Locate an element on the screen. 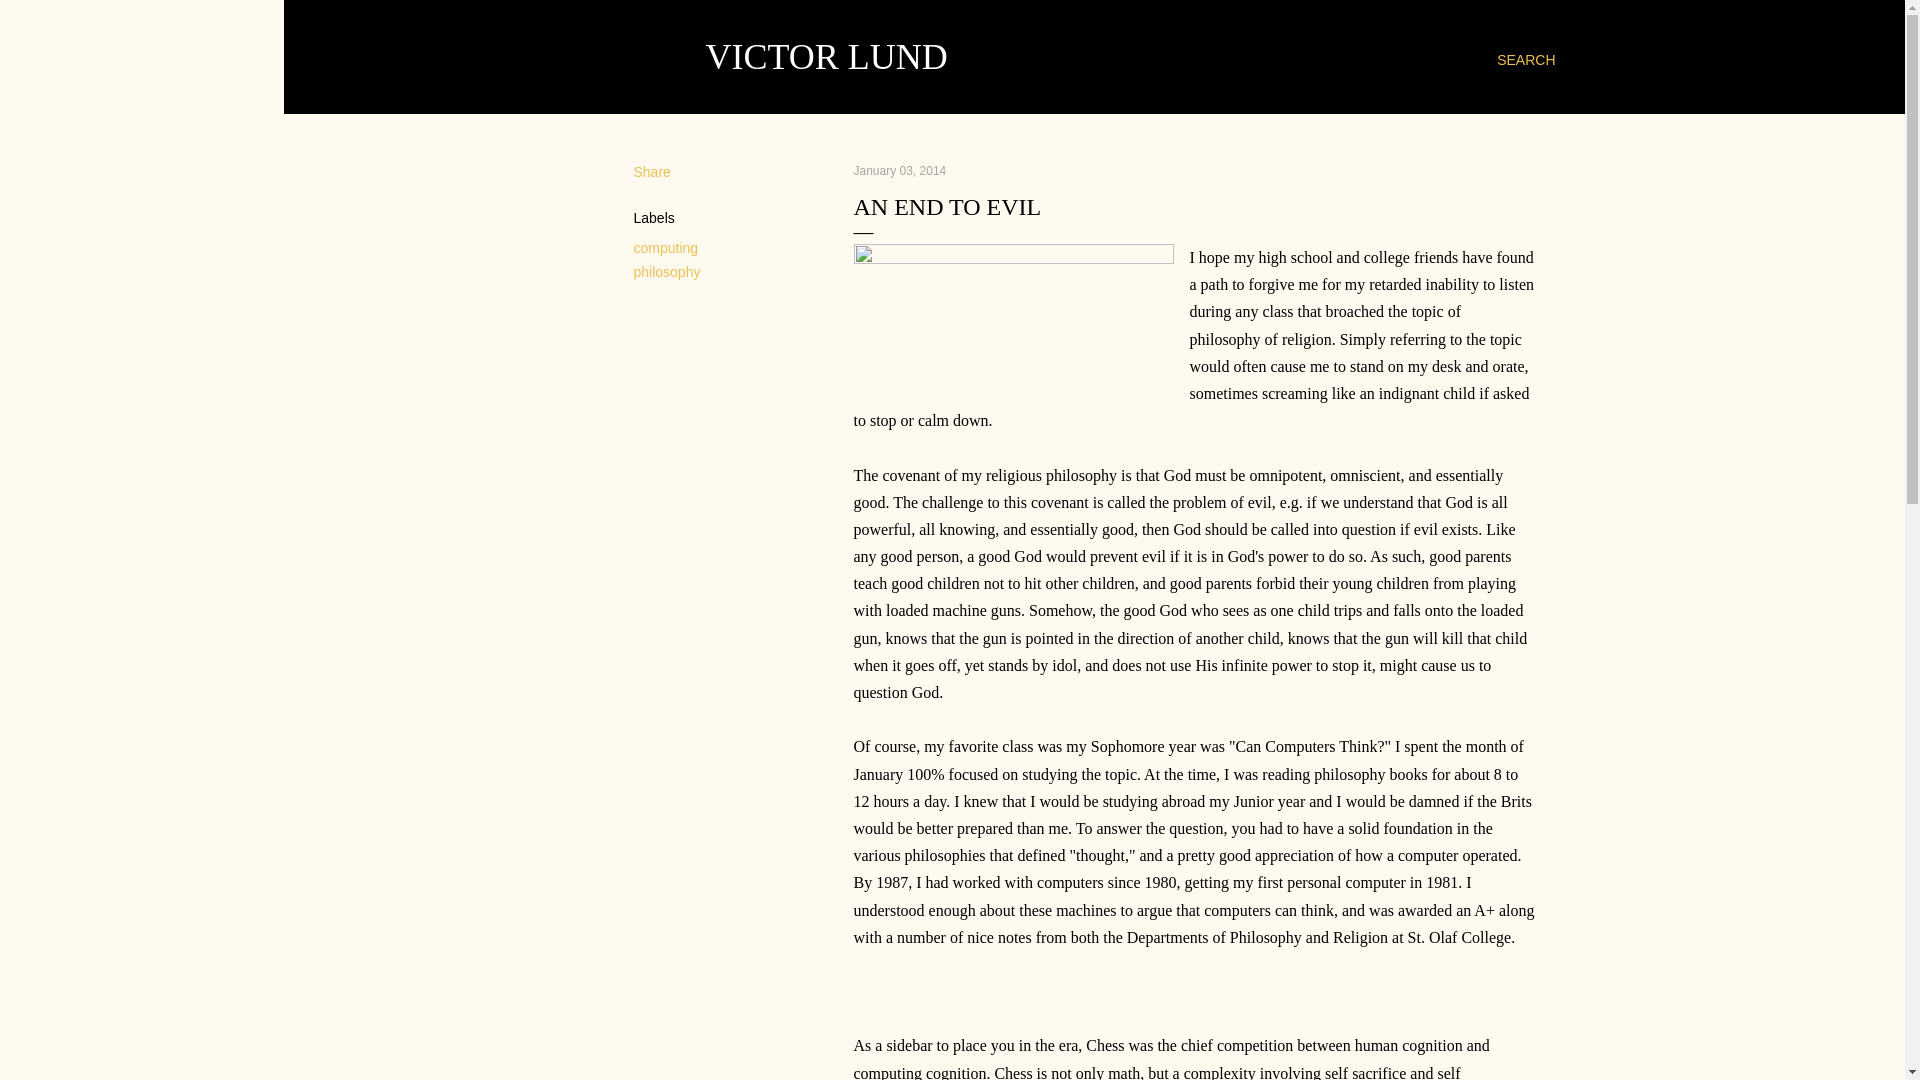 Image resolution: width=1920 pixels, height=1080 pixels. permanent link is located at coordinates (900, 171).